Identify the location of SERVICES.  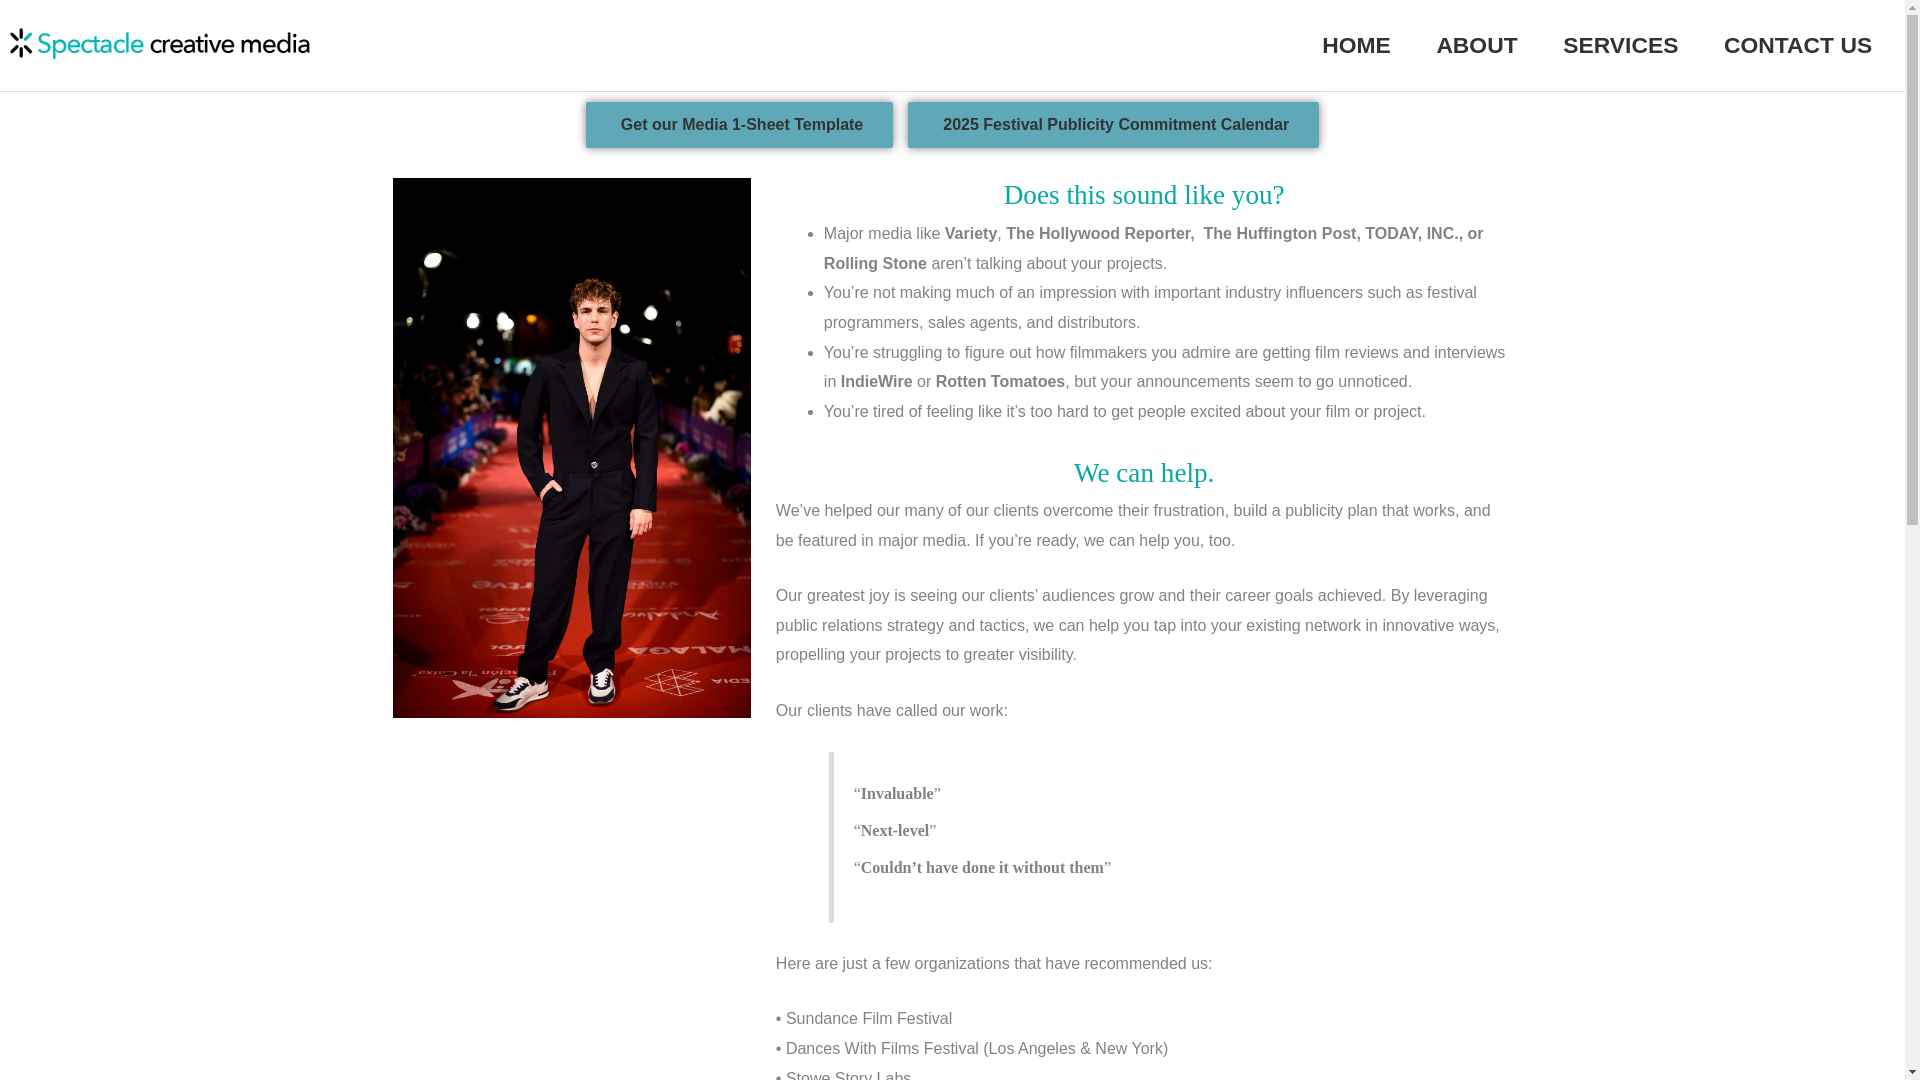
(1620, 45).